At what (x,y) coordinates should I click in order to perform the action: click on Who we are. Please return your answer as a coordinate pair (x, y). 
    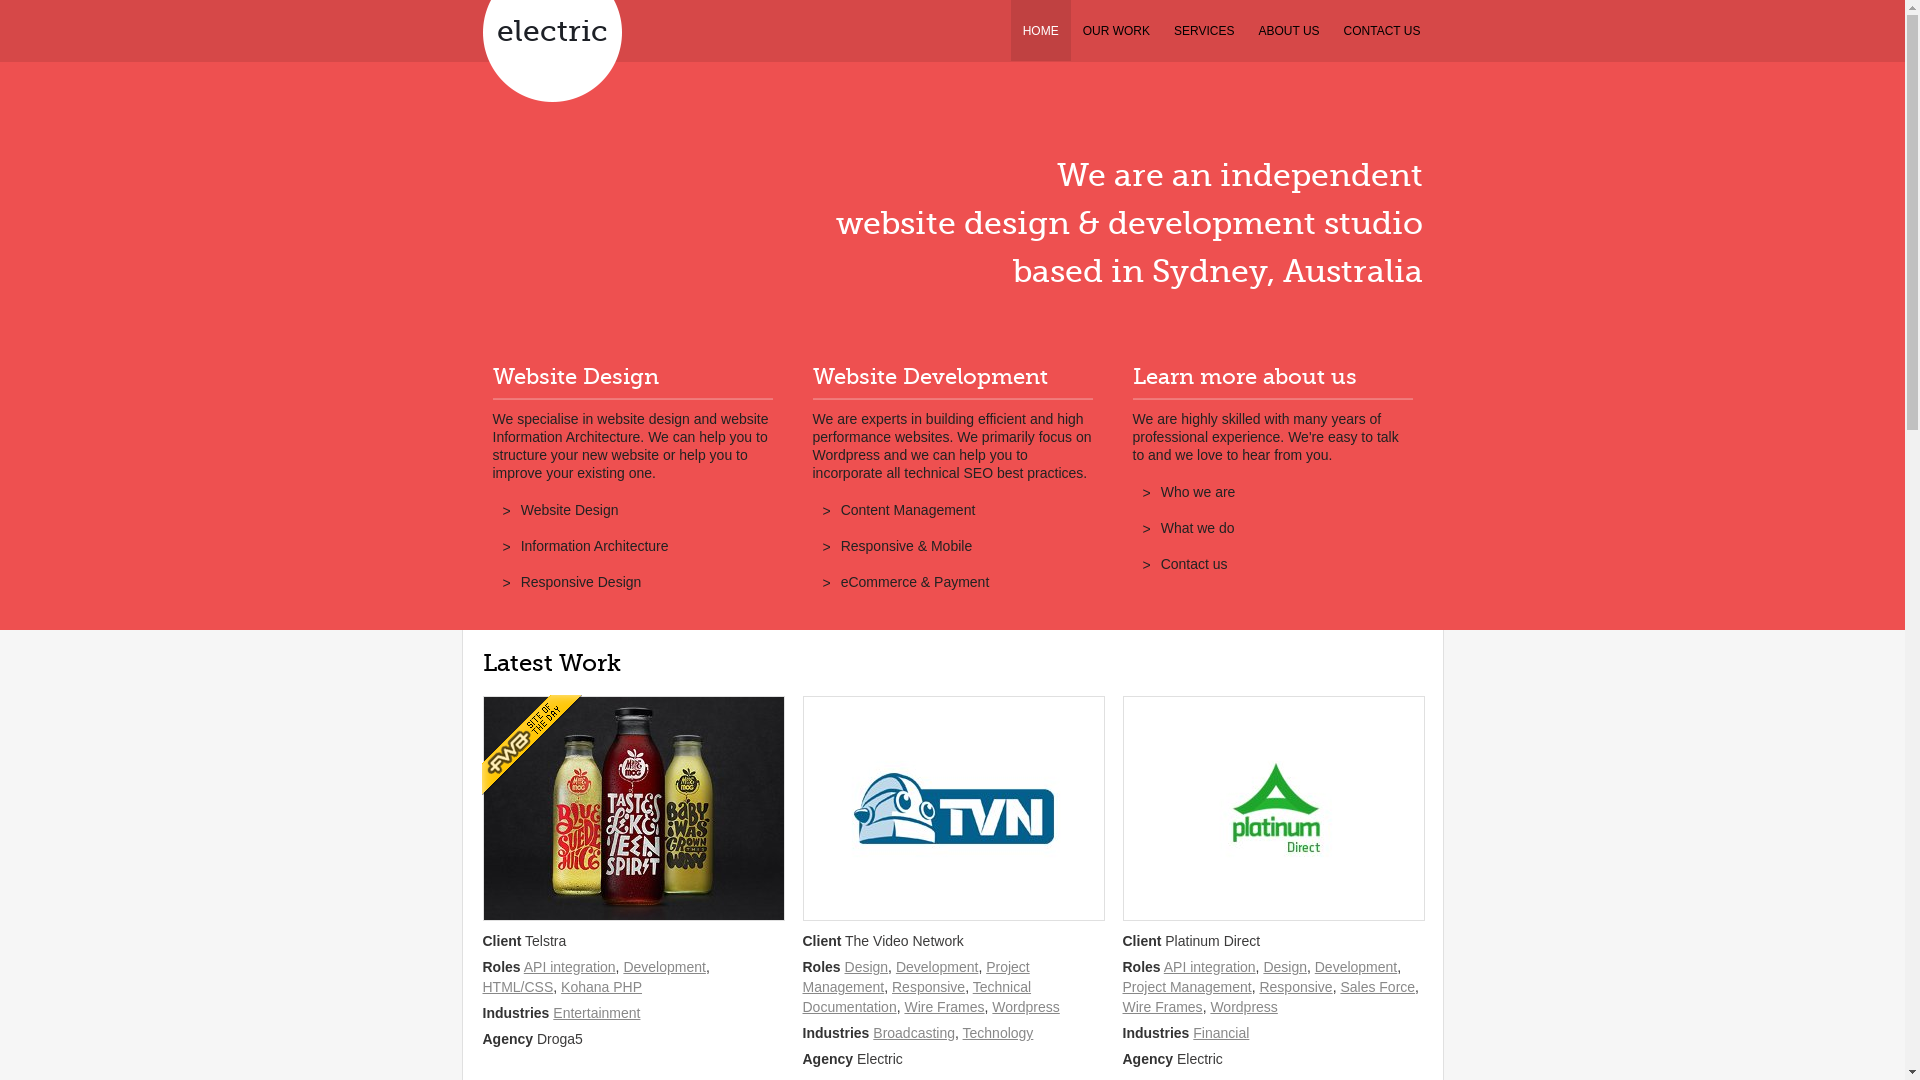
    Looking at the image, I should click on (1198, 492).